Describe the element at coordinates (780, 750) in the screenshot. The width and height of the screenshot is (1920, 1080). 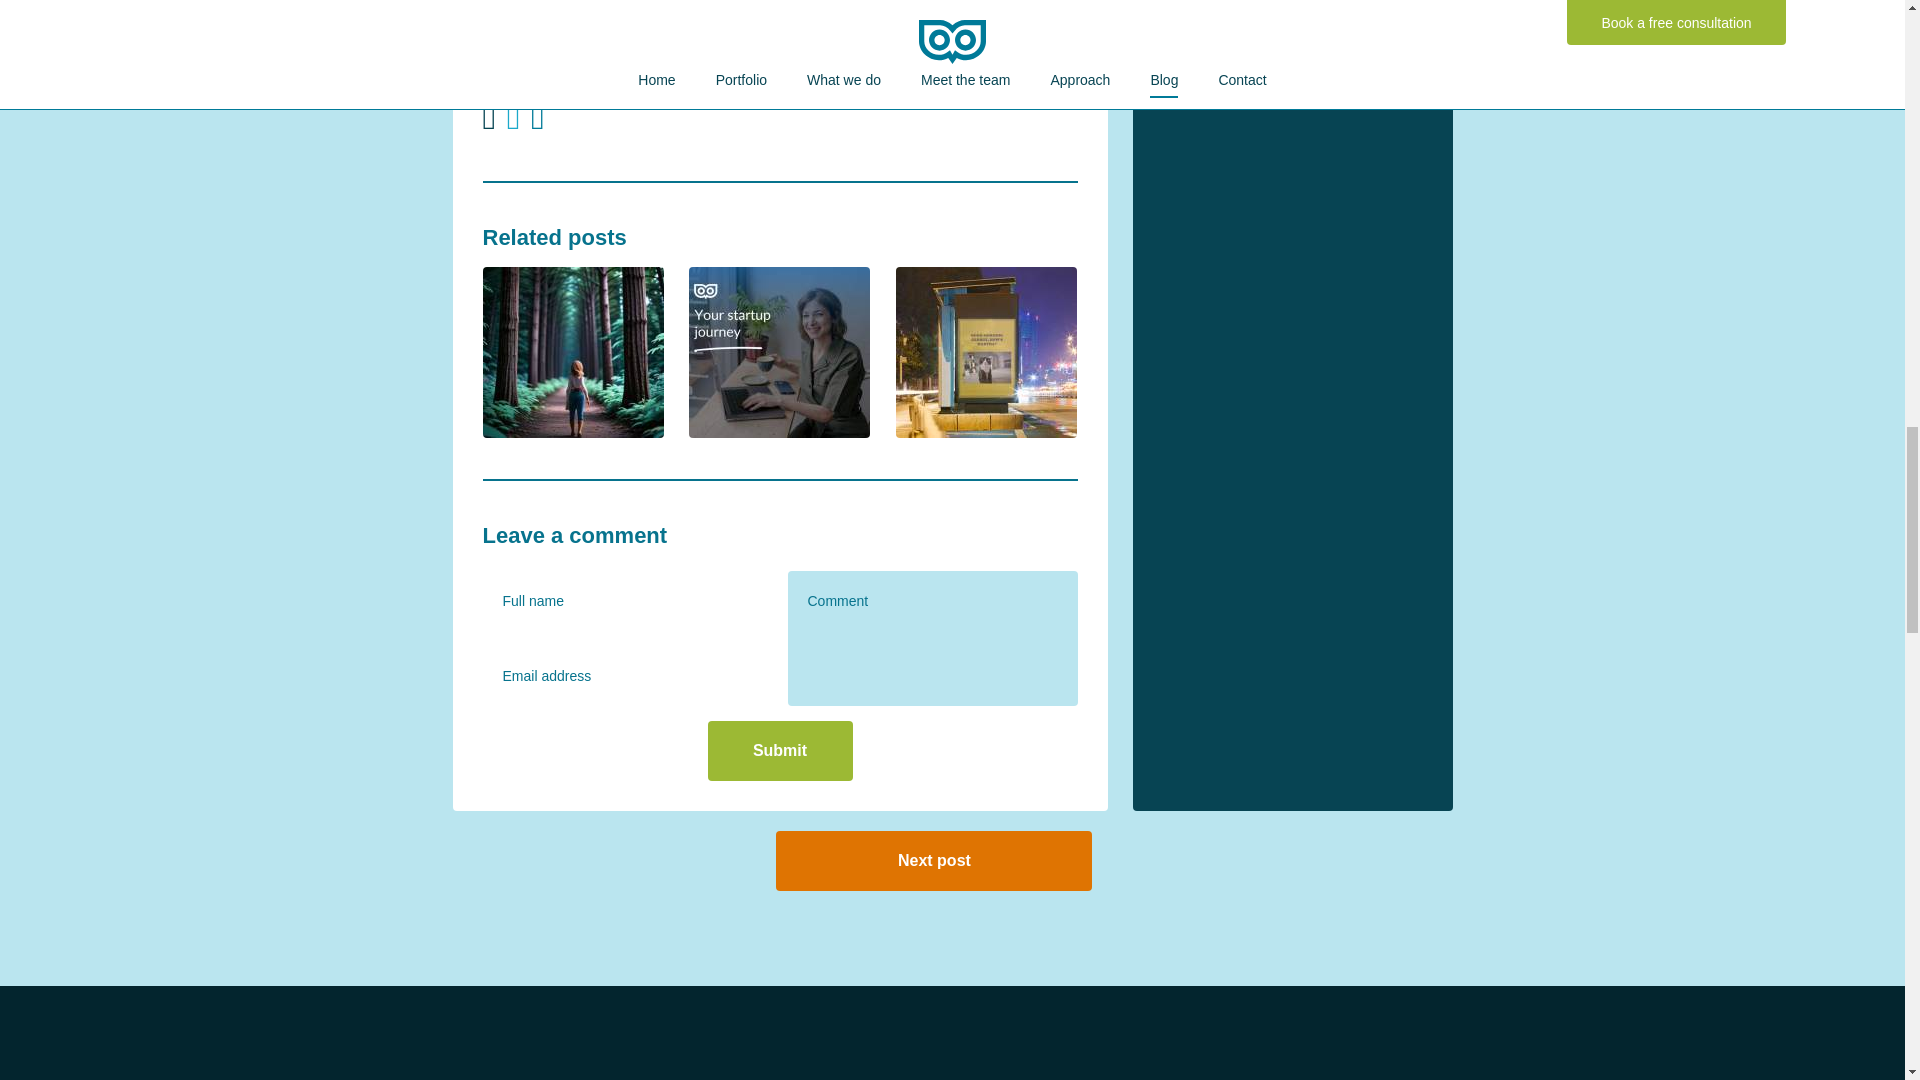
I see `Submit` at that location.